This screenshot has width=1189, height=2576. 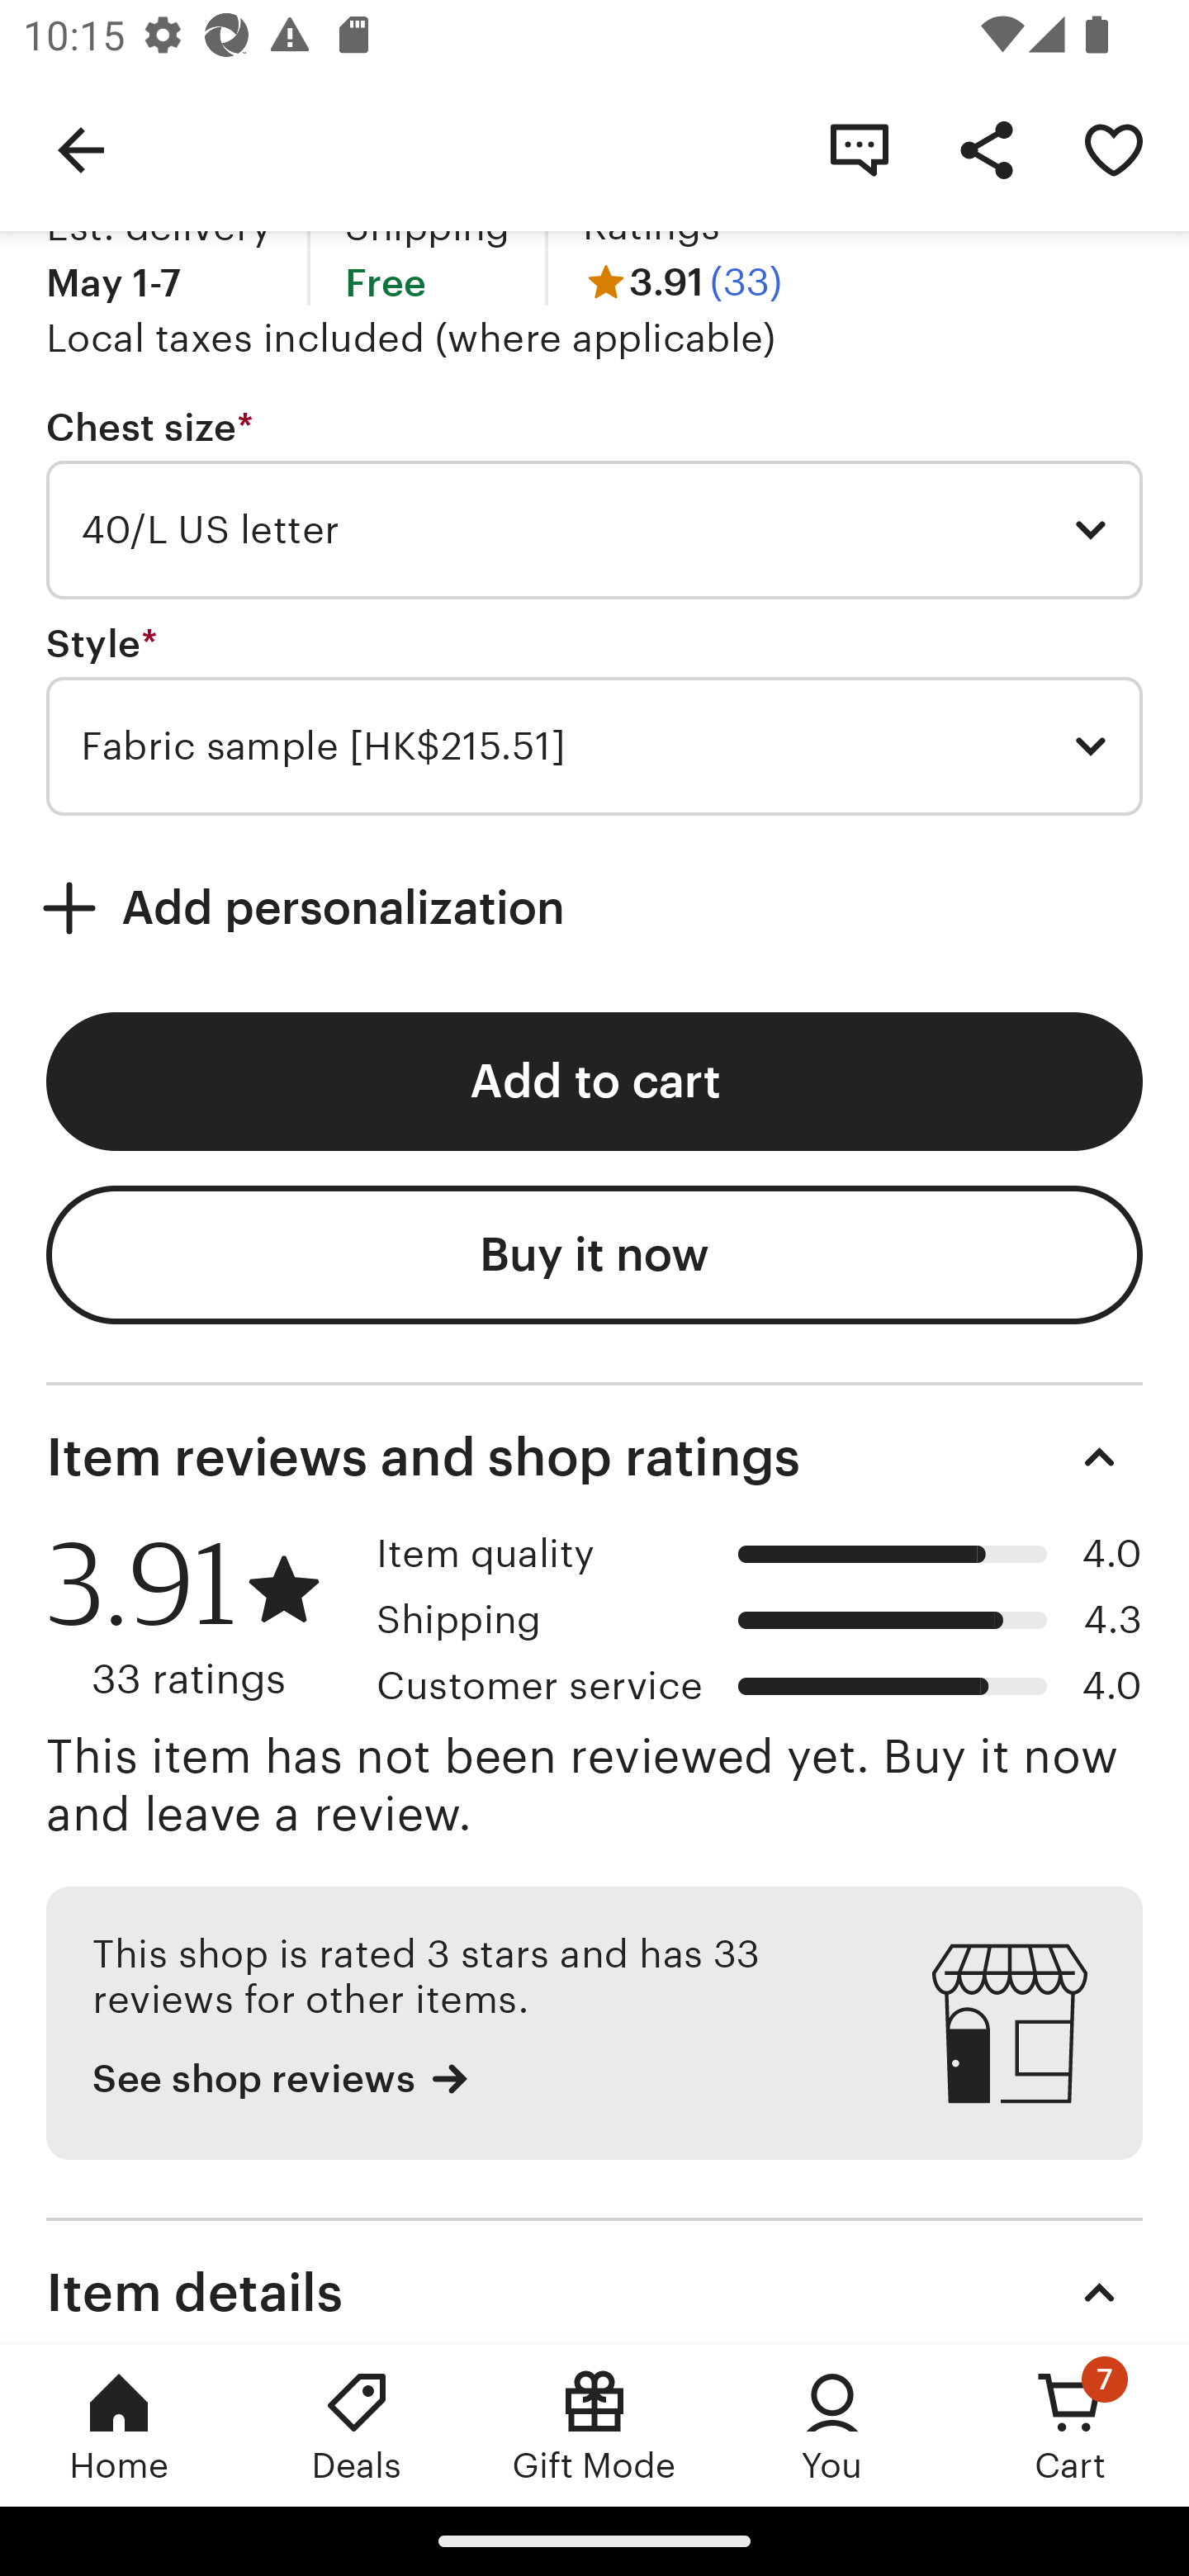 What do you see at coordinates (594, 1082) in the screenshot?
I see `Add to cart` at bounding box center [594, 1082].